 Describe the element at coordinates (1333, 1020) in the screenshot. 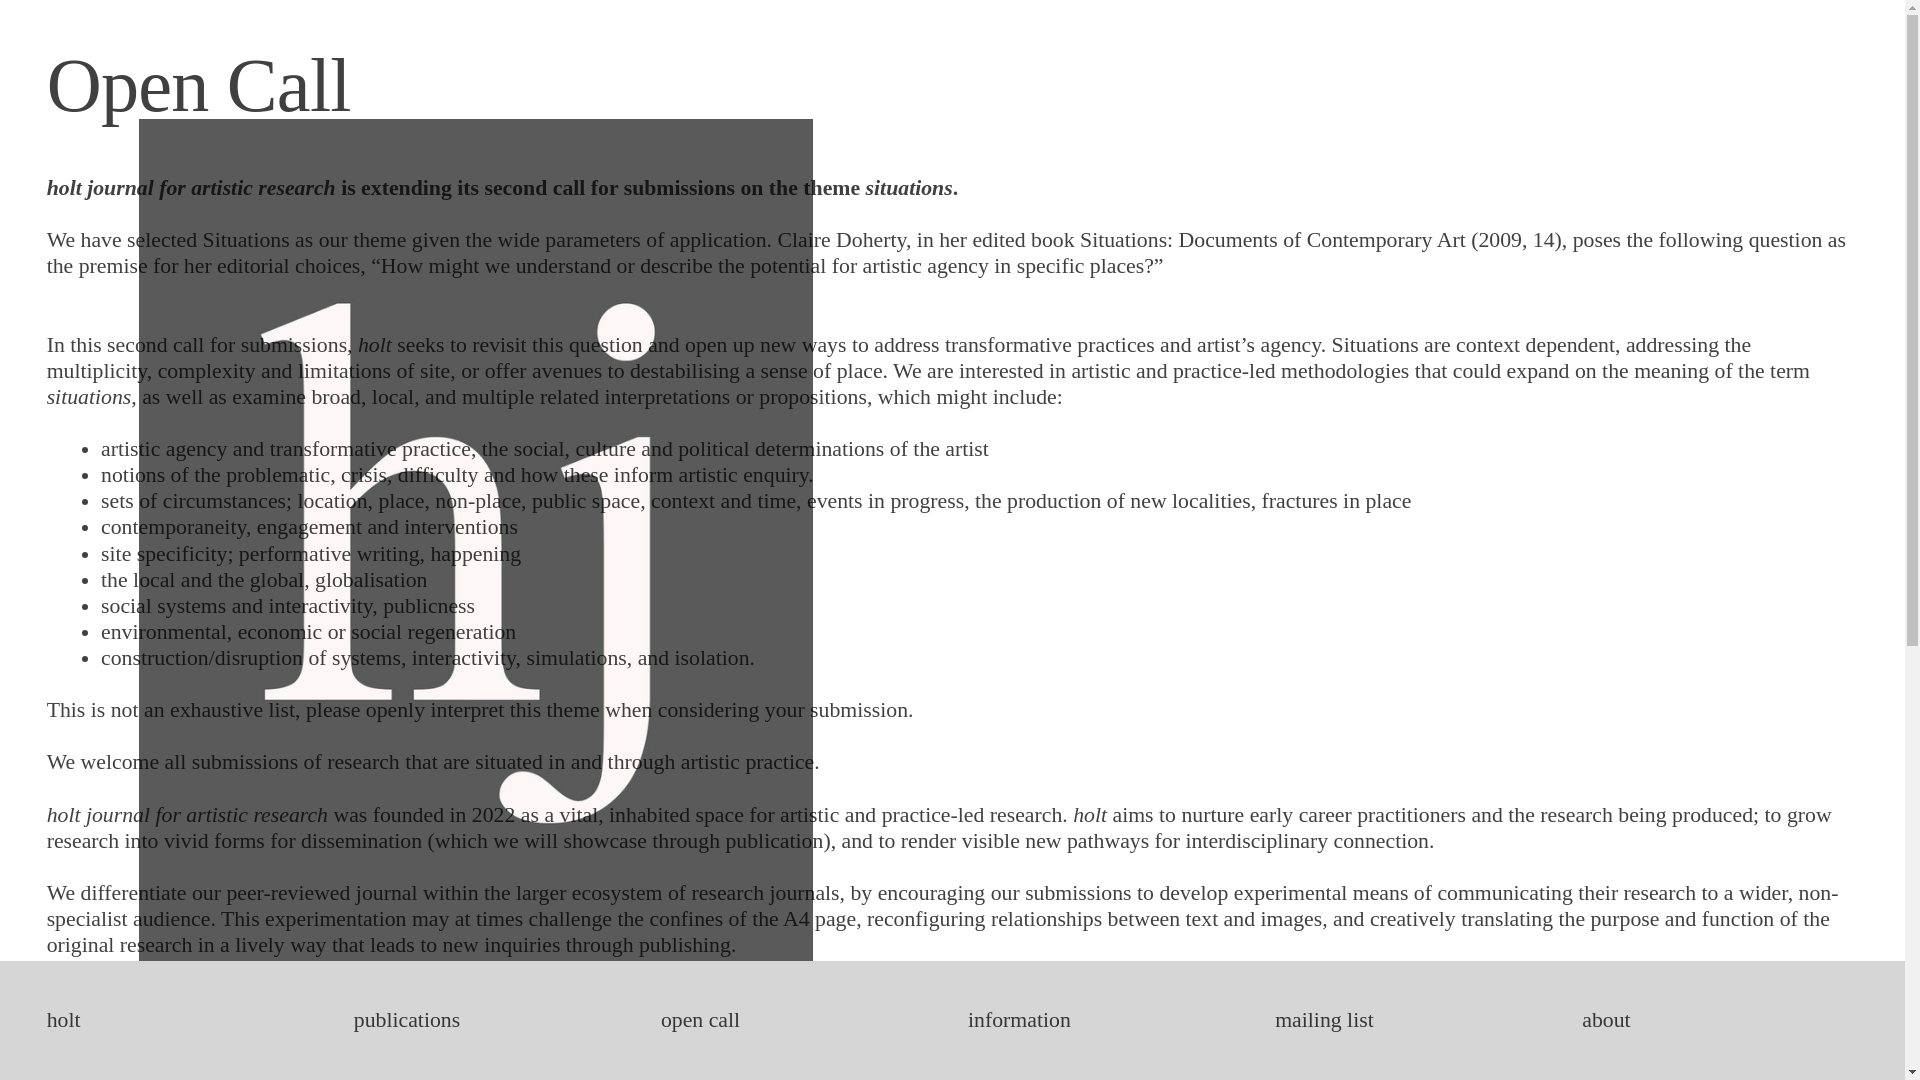

I see `ailing list` at that location.